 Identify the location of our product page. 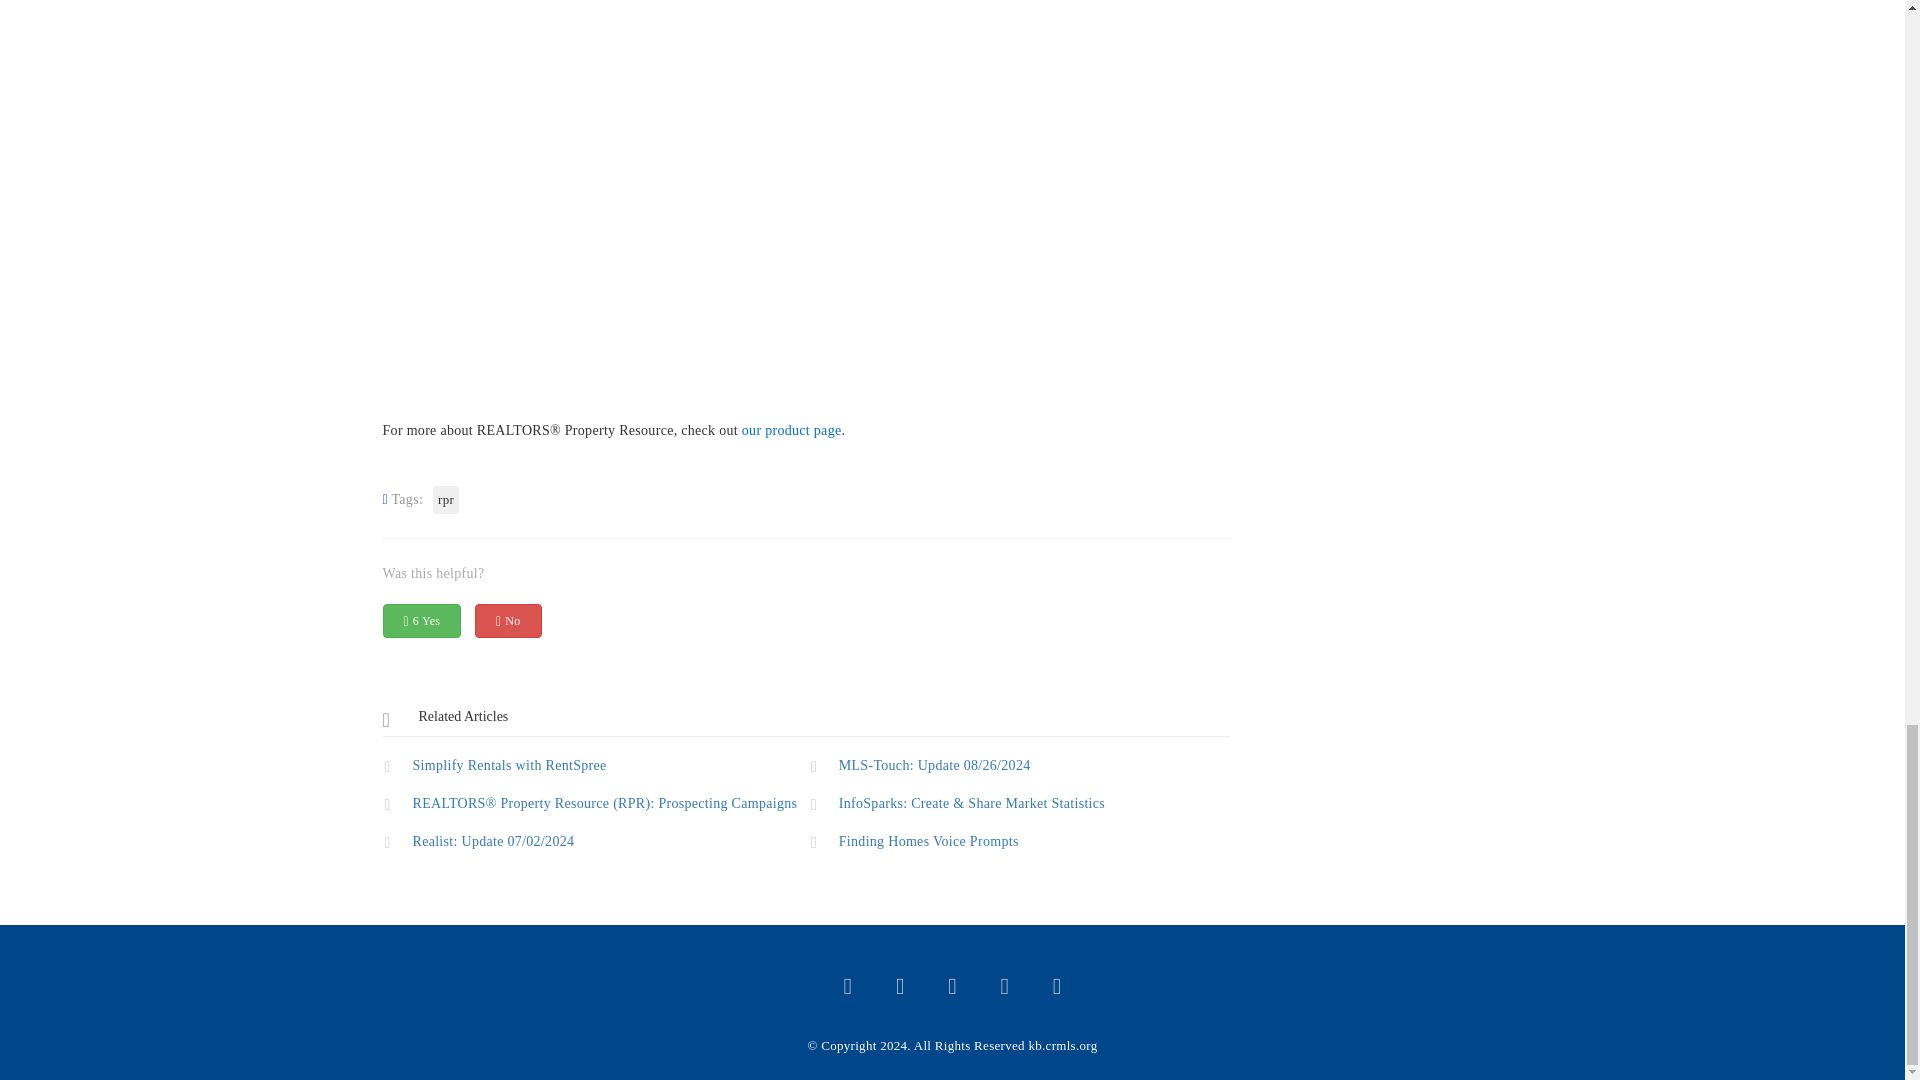
(792, 430).